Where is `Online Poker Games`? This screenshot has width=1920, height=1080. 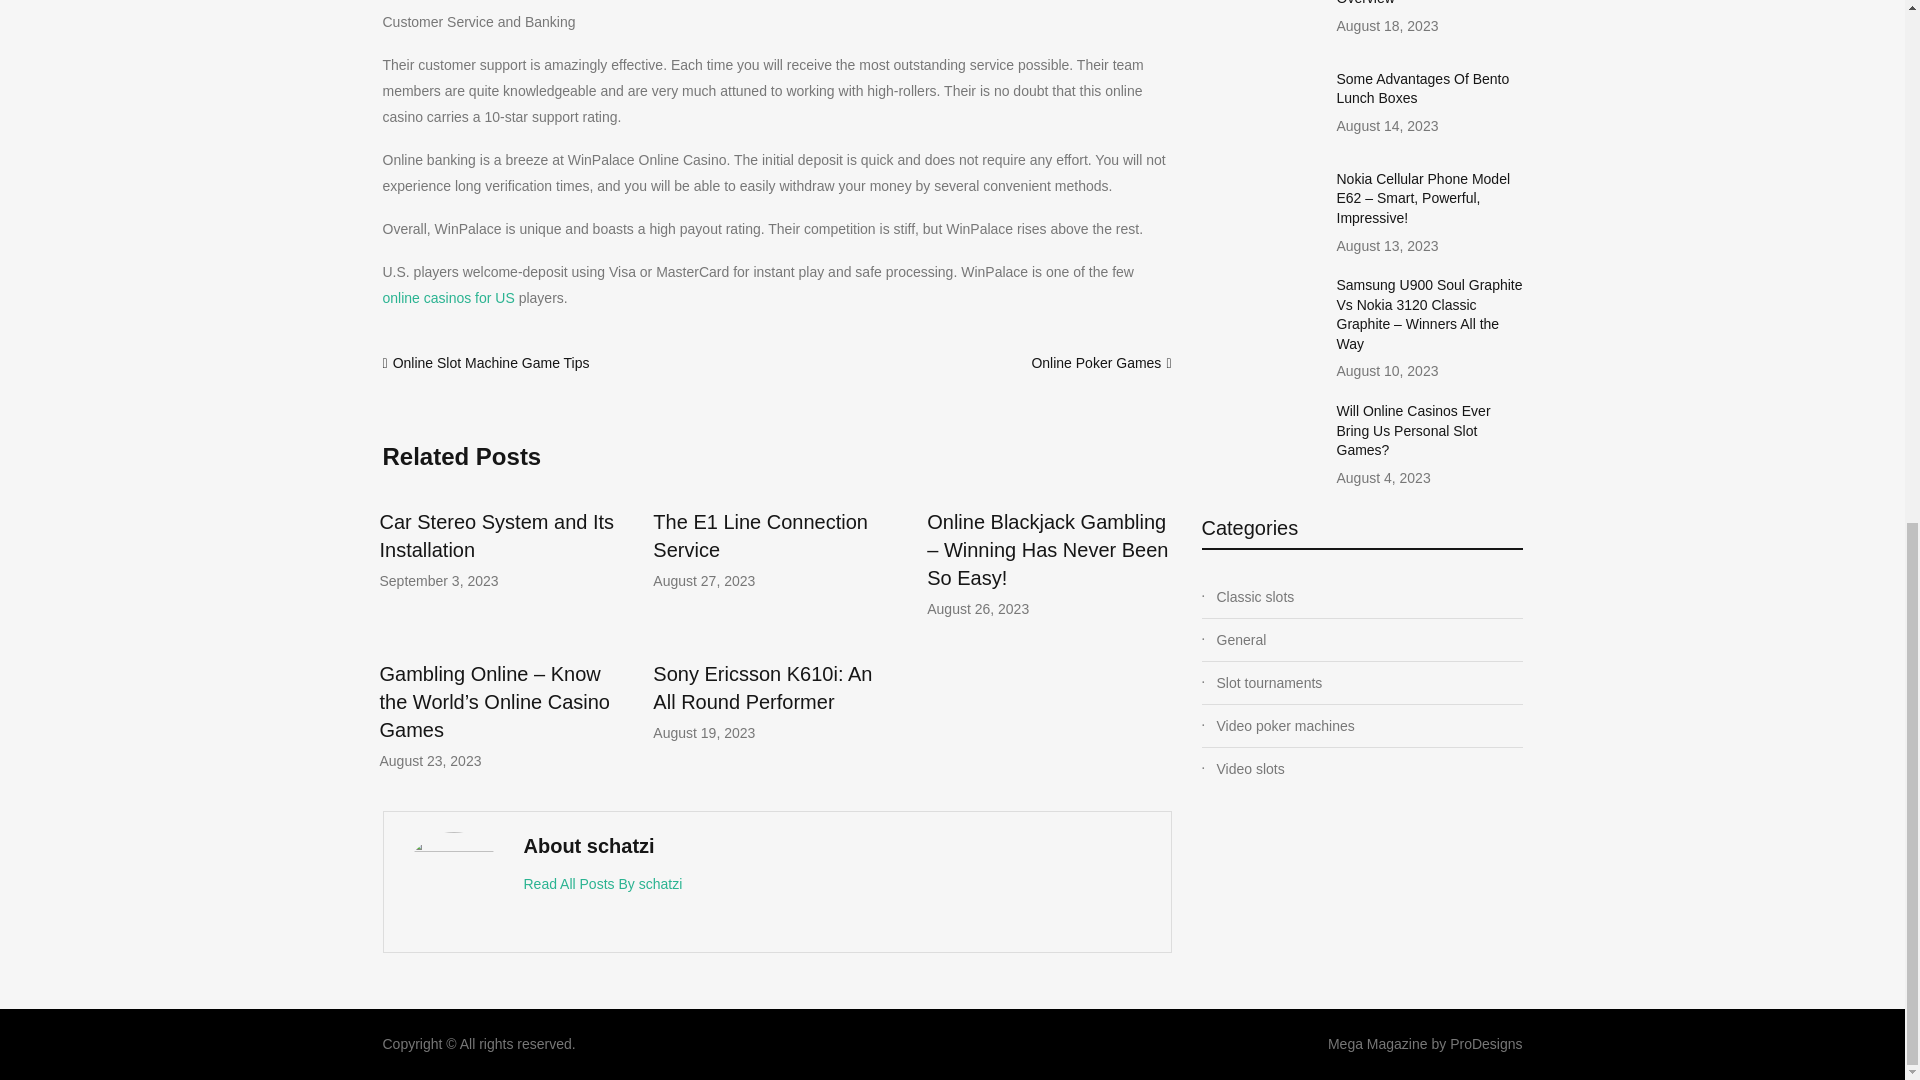
Online Poker Games is located at coordinates (1096, 363).